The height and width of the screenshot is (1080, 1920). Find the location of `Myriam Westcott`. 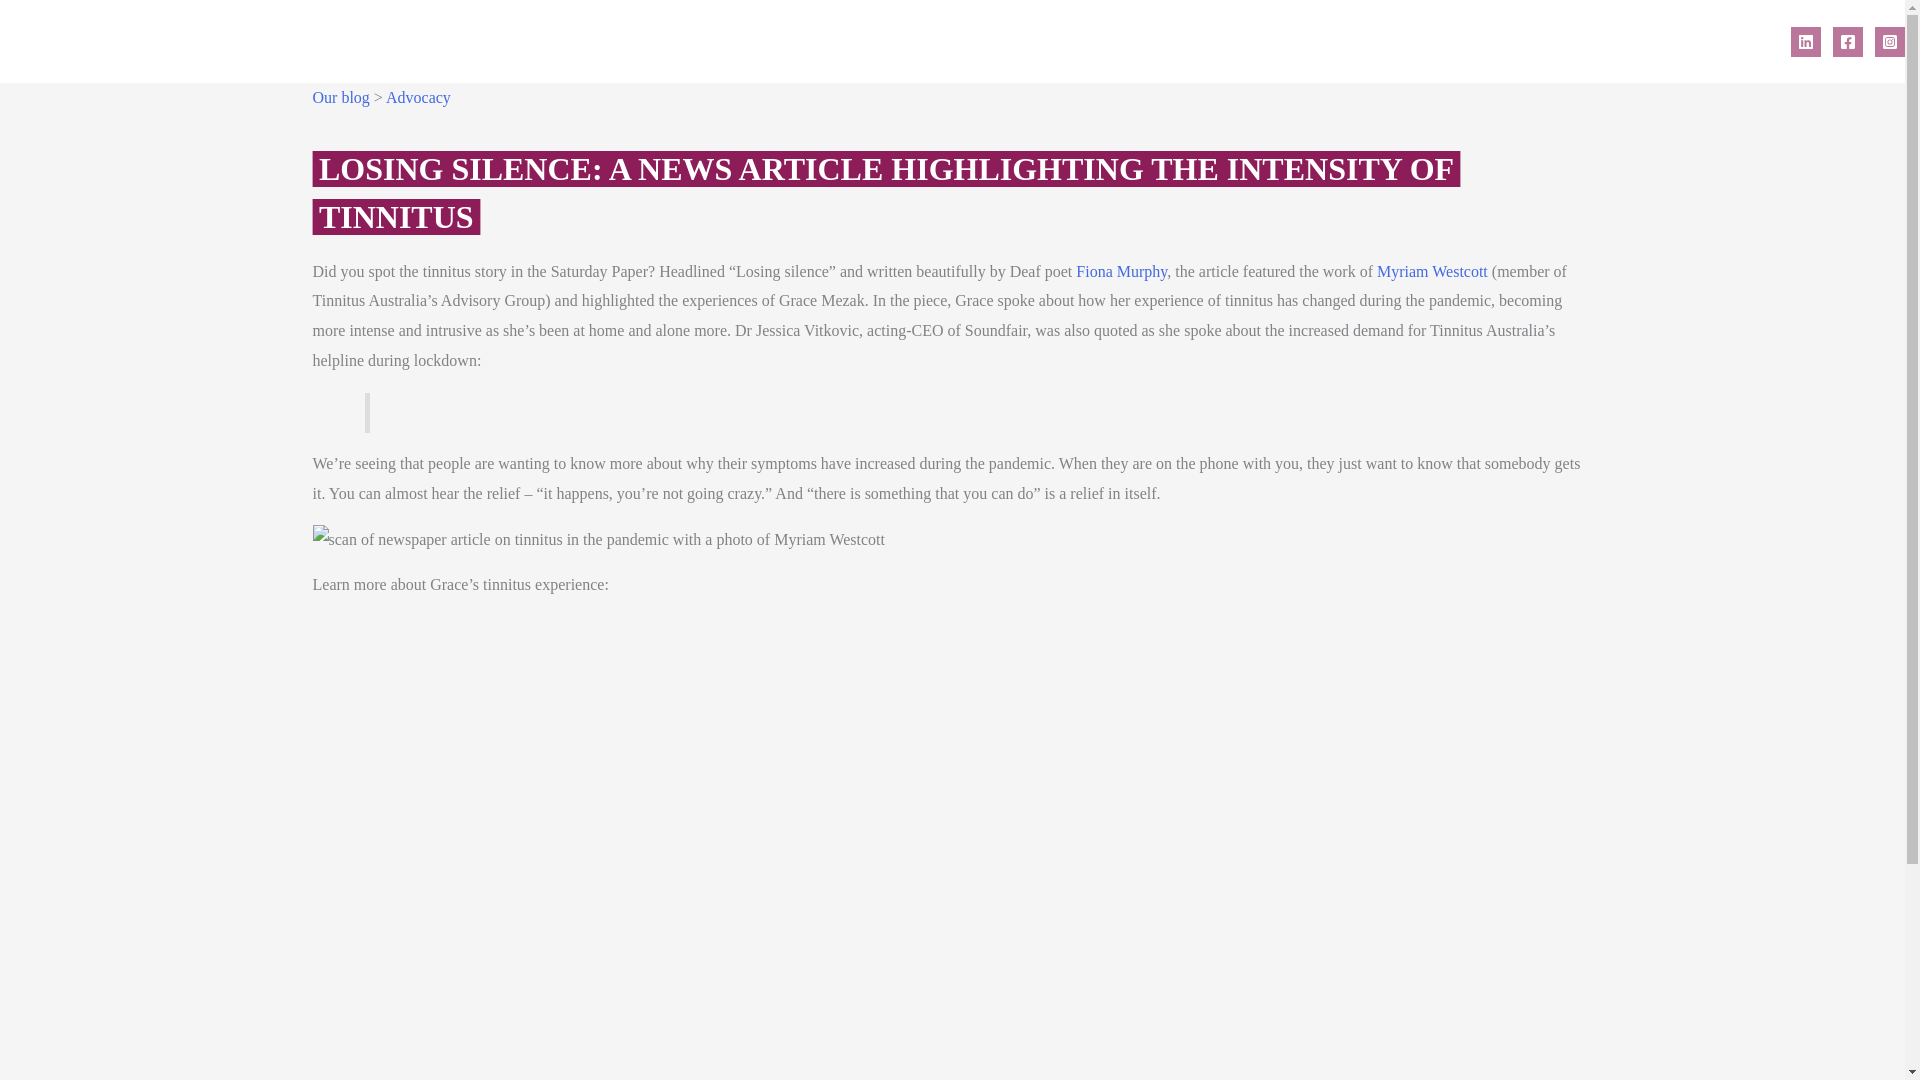

Myriam Westcott is located at coordinates (1432, 271).